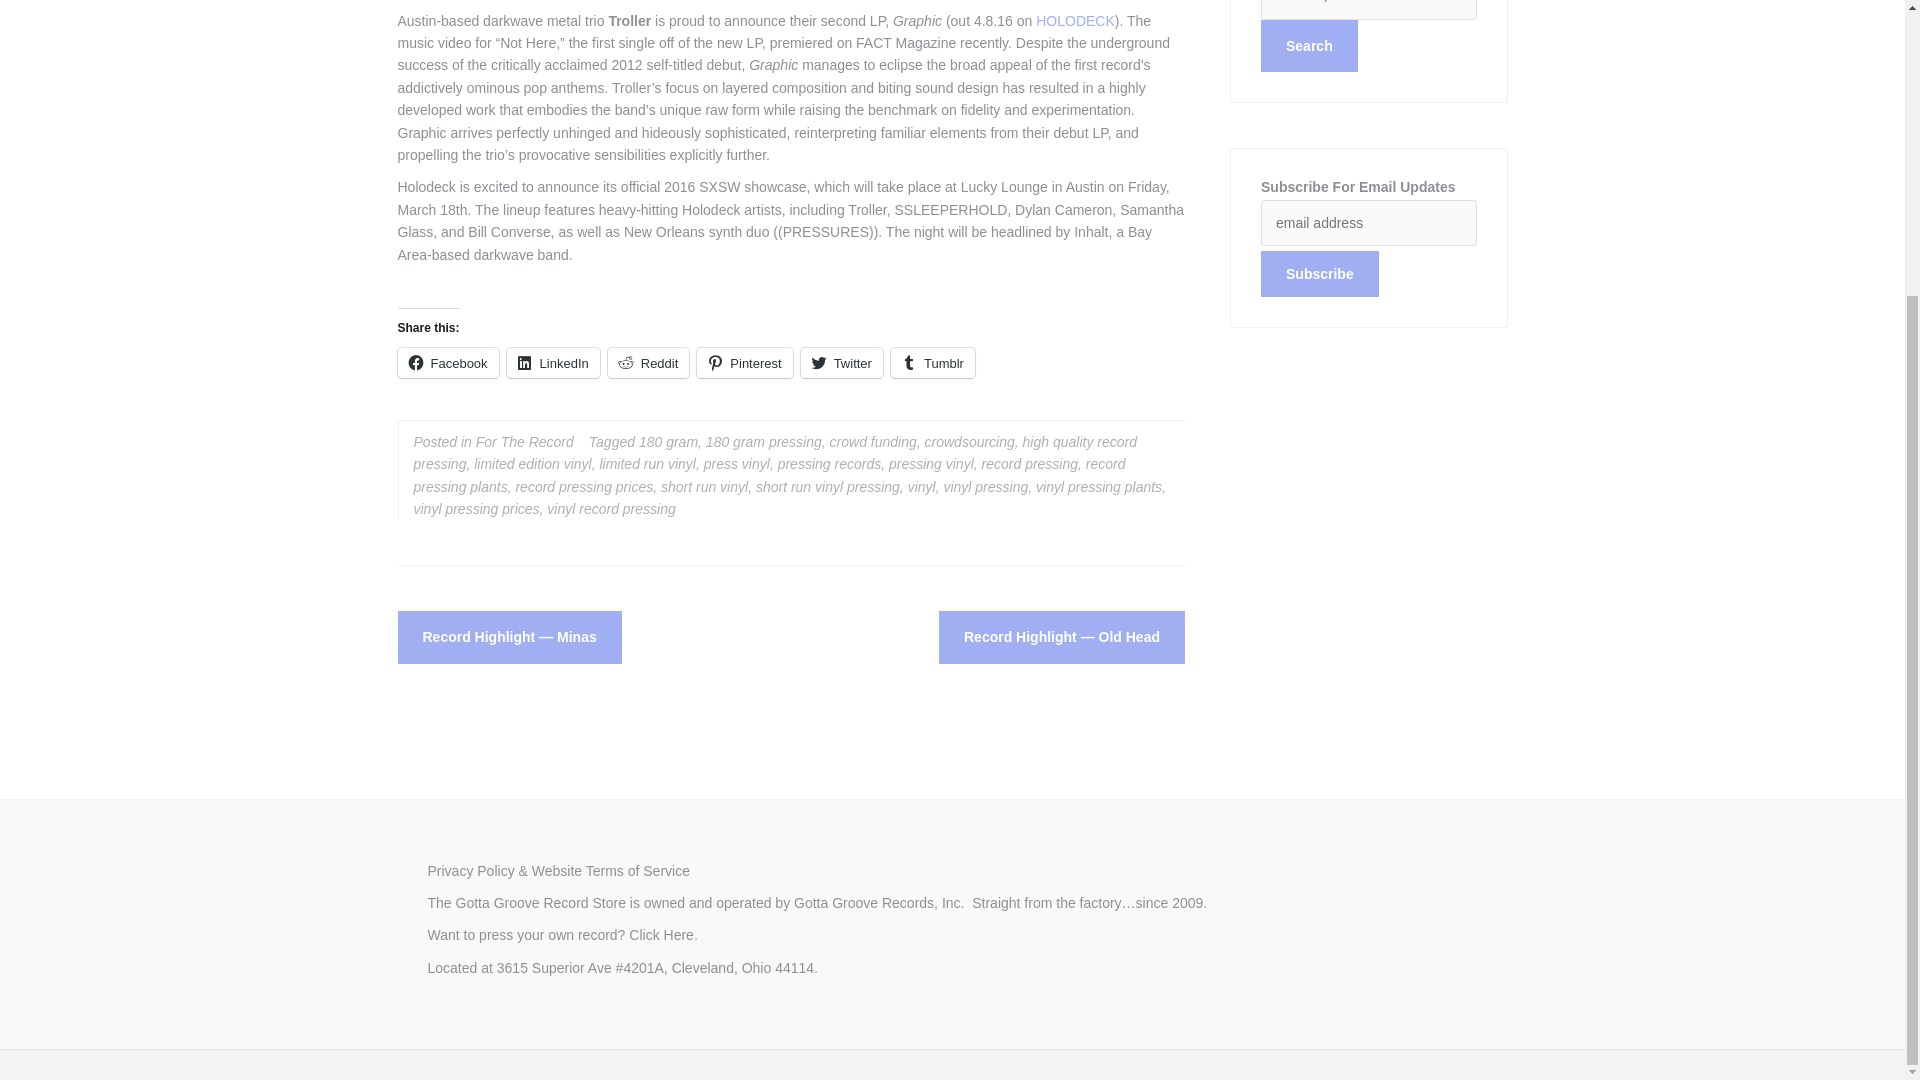 The image size is (1920, 1080). I want to click on Click to share on Twitter, so click(842, 362).